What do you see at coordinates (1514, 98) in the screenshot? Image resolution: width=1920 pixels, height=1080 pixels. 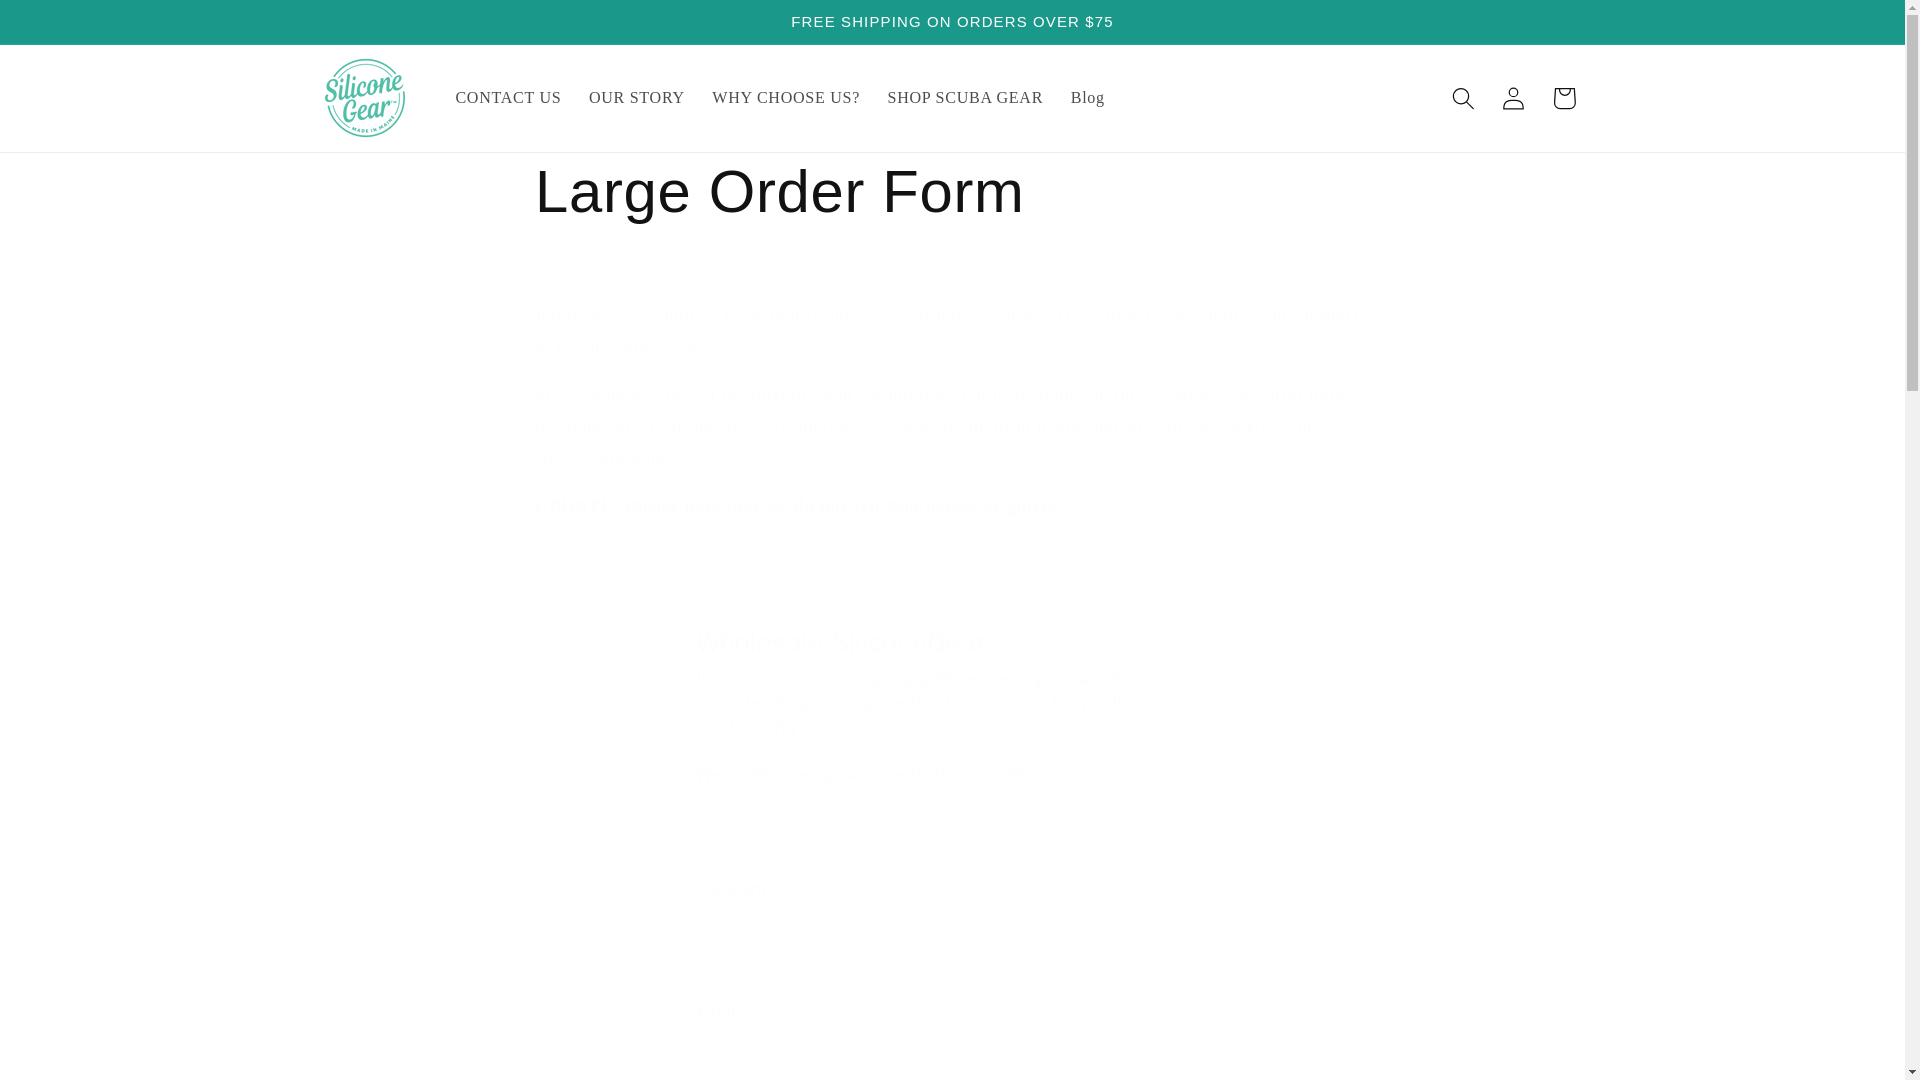 I see `Log in` at bounding box center [1514, 98].